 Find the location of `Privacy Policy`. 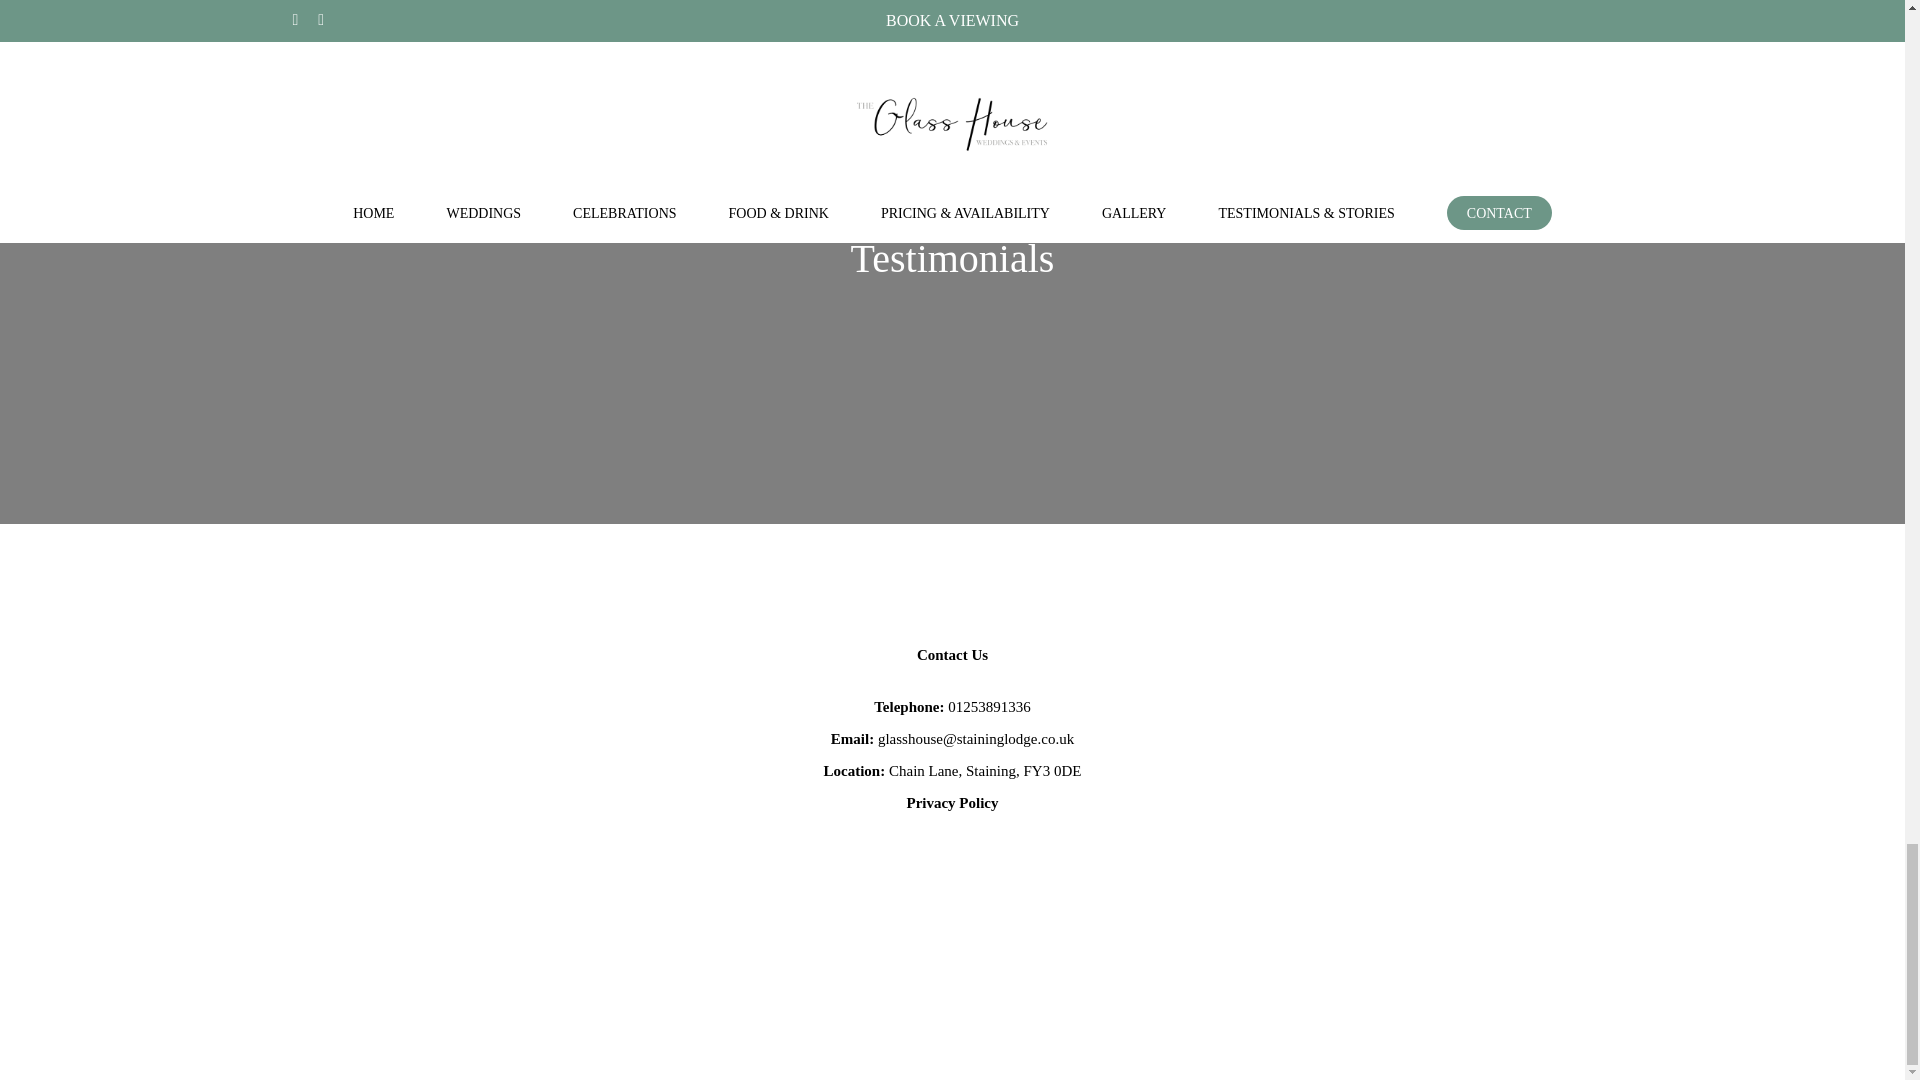

Privacy Policy is located at coordinates (952, 802).